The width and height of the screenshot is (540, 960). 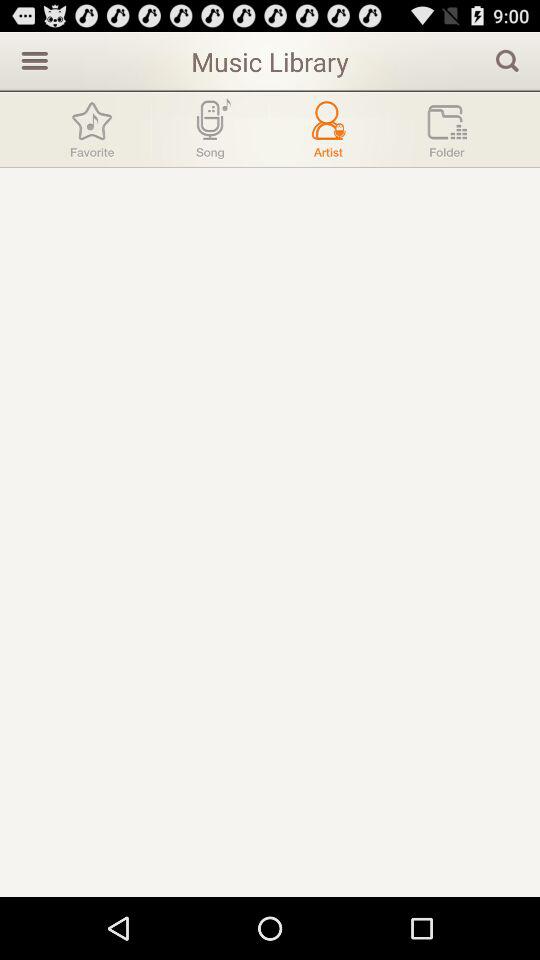 What do you see at coordinates (32, 60) in the screenshot?
I see `launch icon to the left of music library item` at bounding box center [32, 60].